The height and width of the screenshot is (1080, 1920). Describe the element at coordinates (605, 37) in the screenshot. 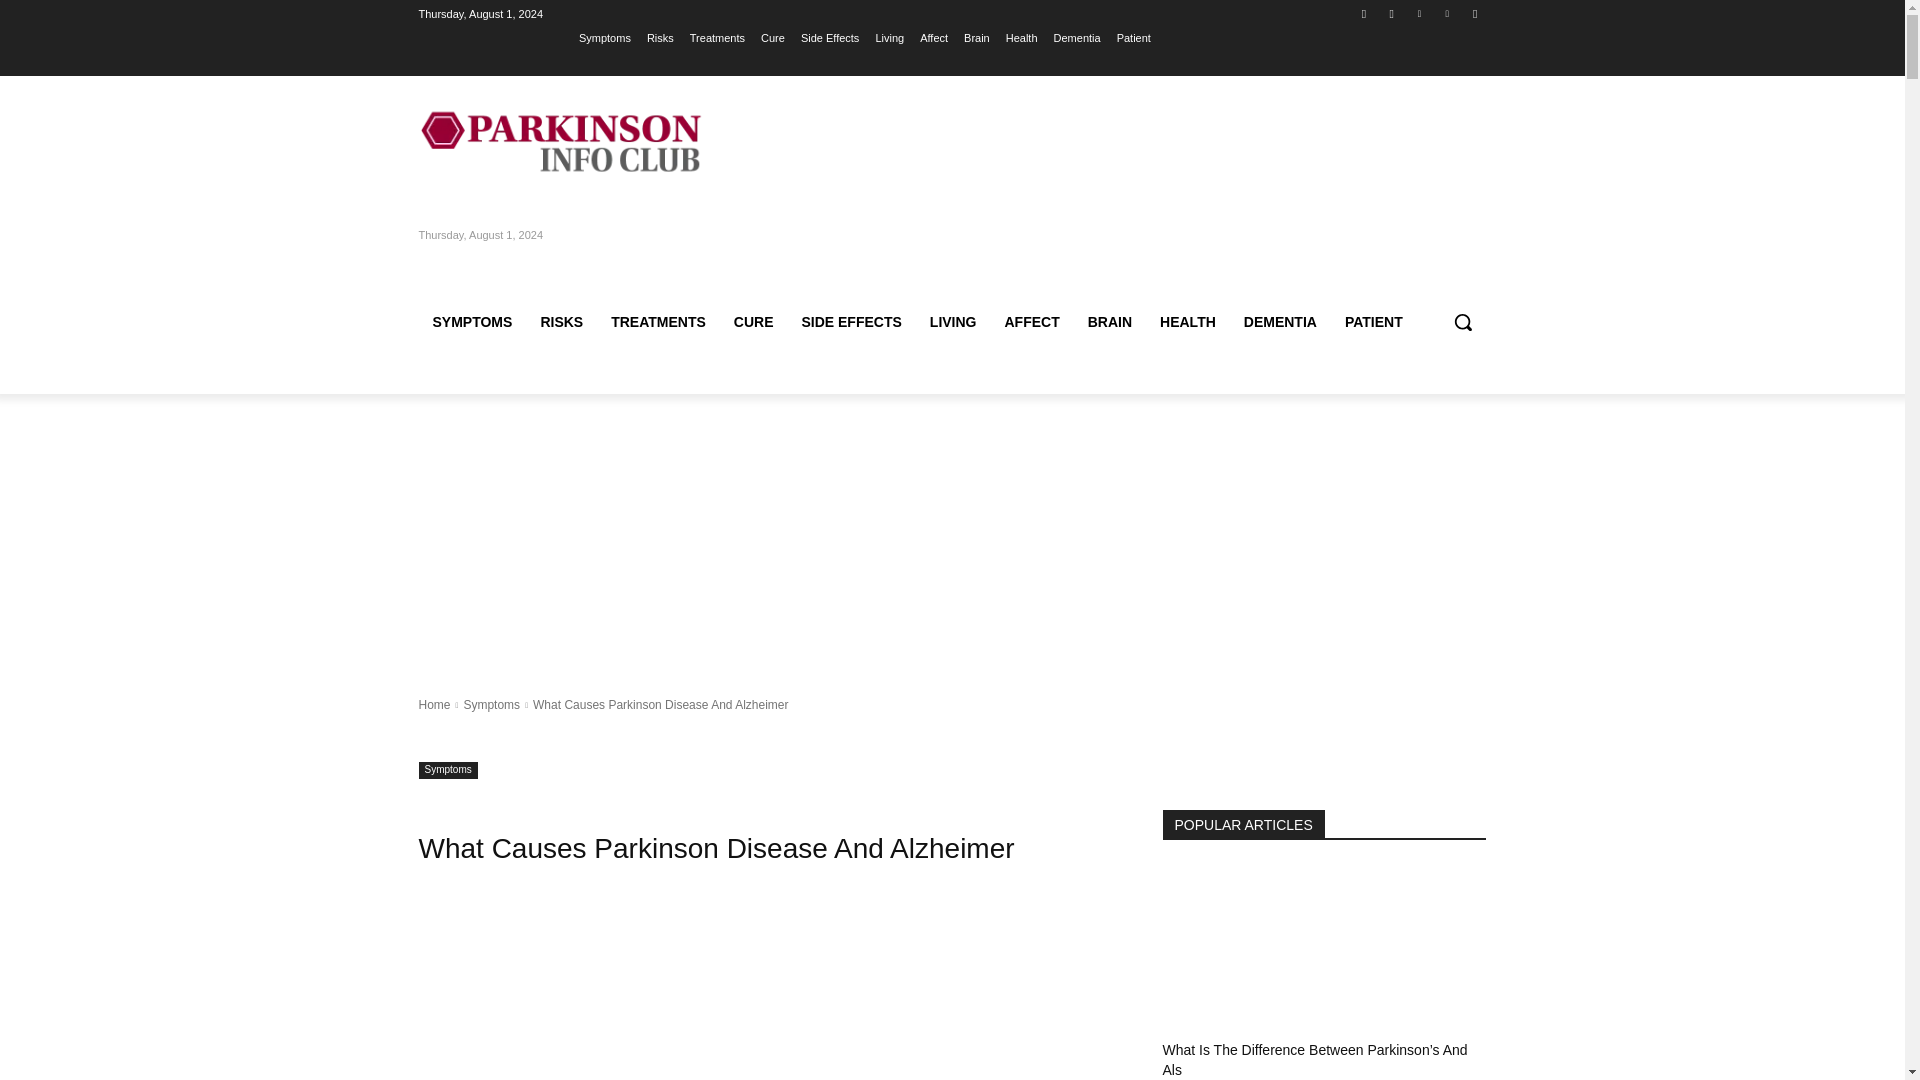

I see `Symptoms` at that location.